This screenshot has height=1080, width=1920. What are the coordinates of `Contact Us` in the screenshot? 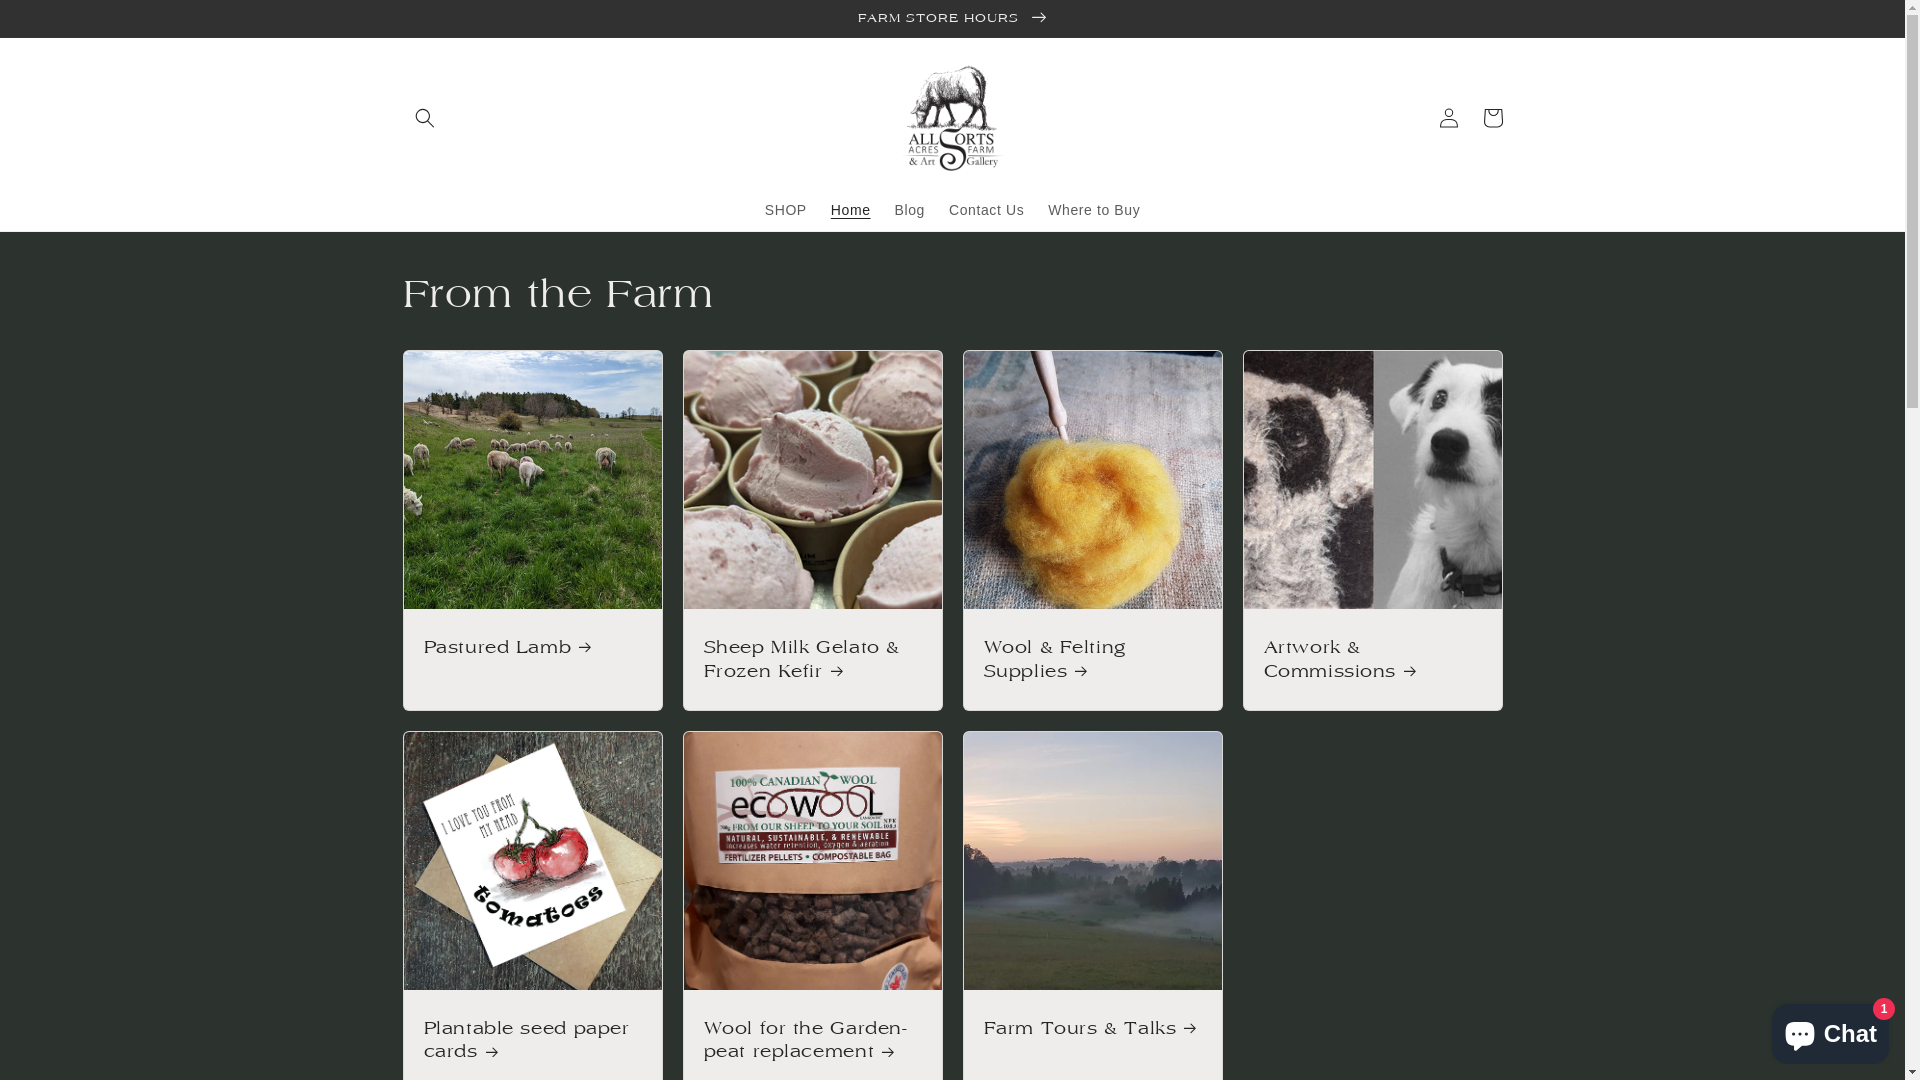 It's located at (986, 210).